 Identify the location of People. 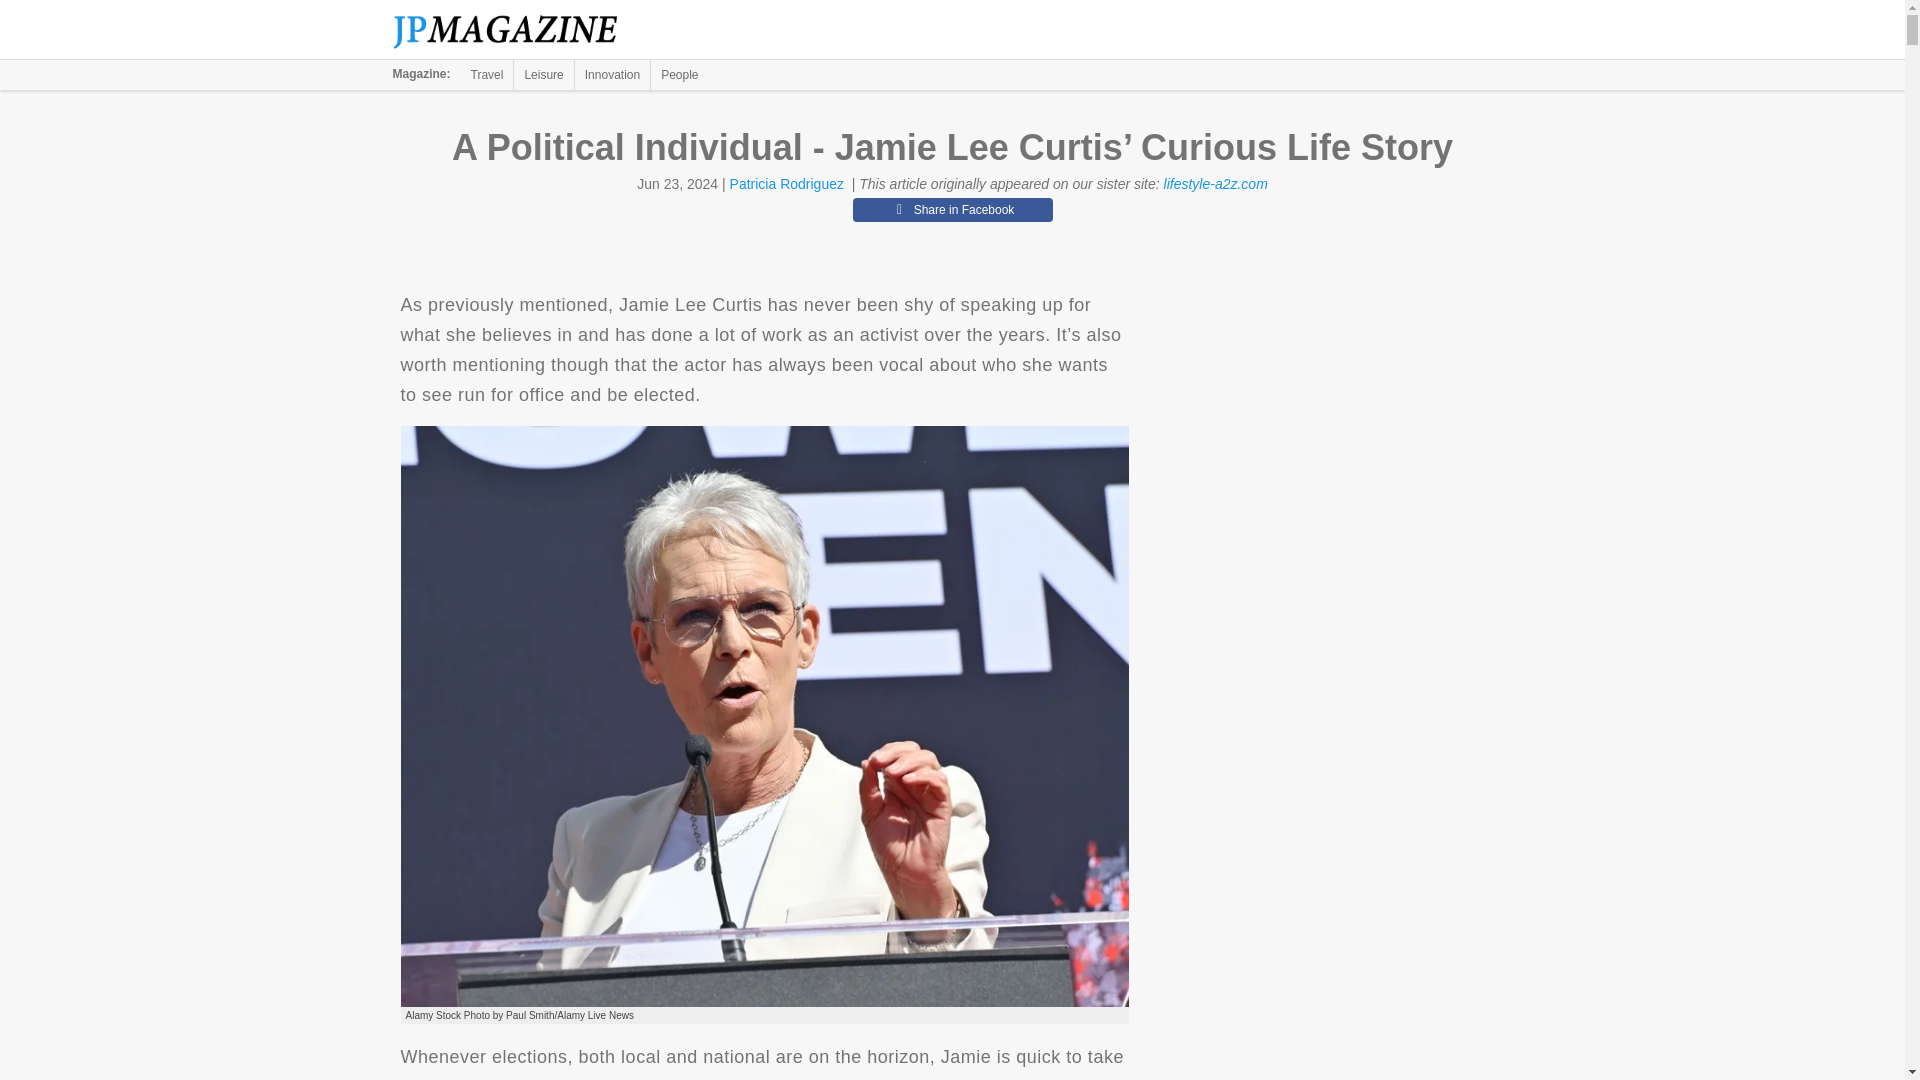
(679, 74).